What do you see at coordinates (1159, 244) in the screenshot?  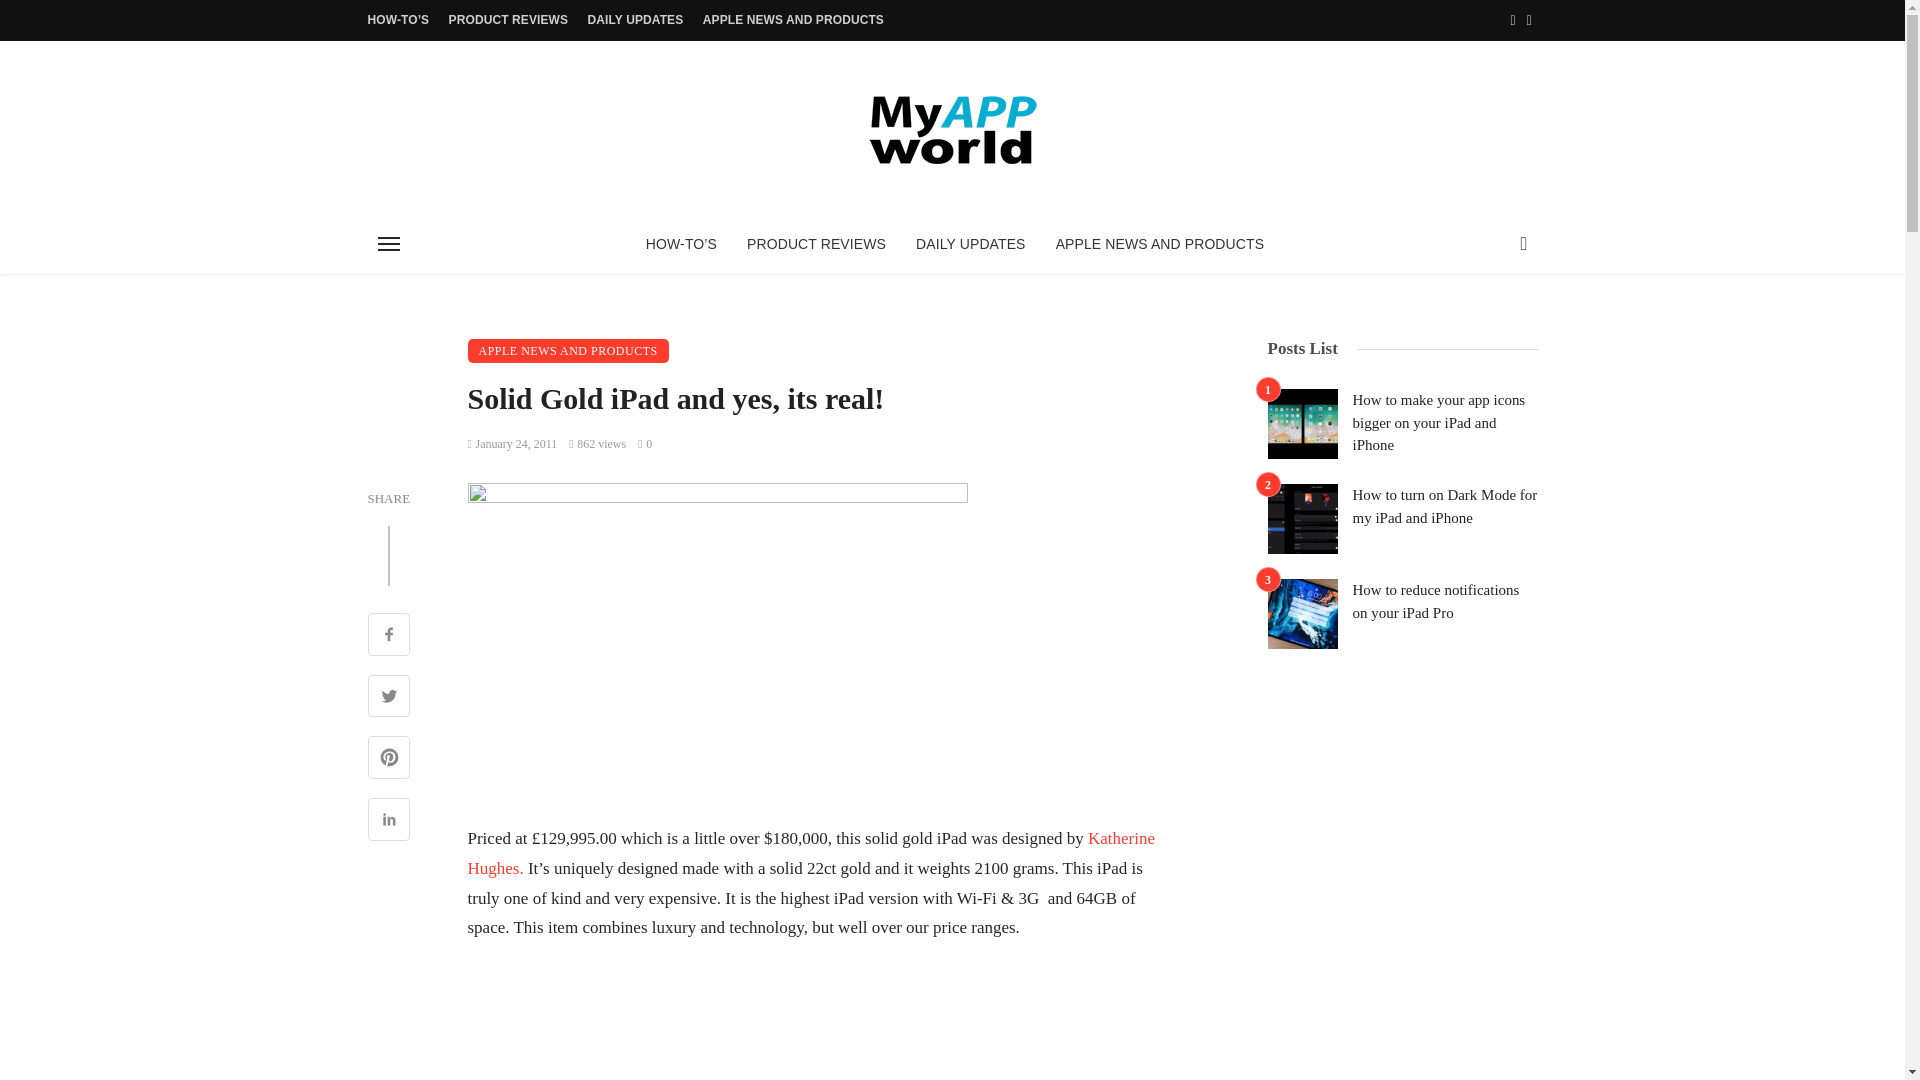 I see `APPLE NEWS AND PRODUCTS` at bounding box center [1159, 244].